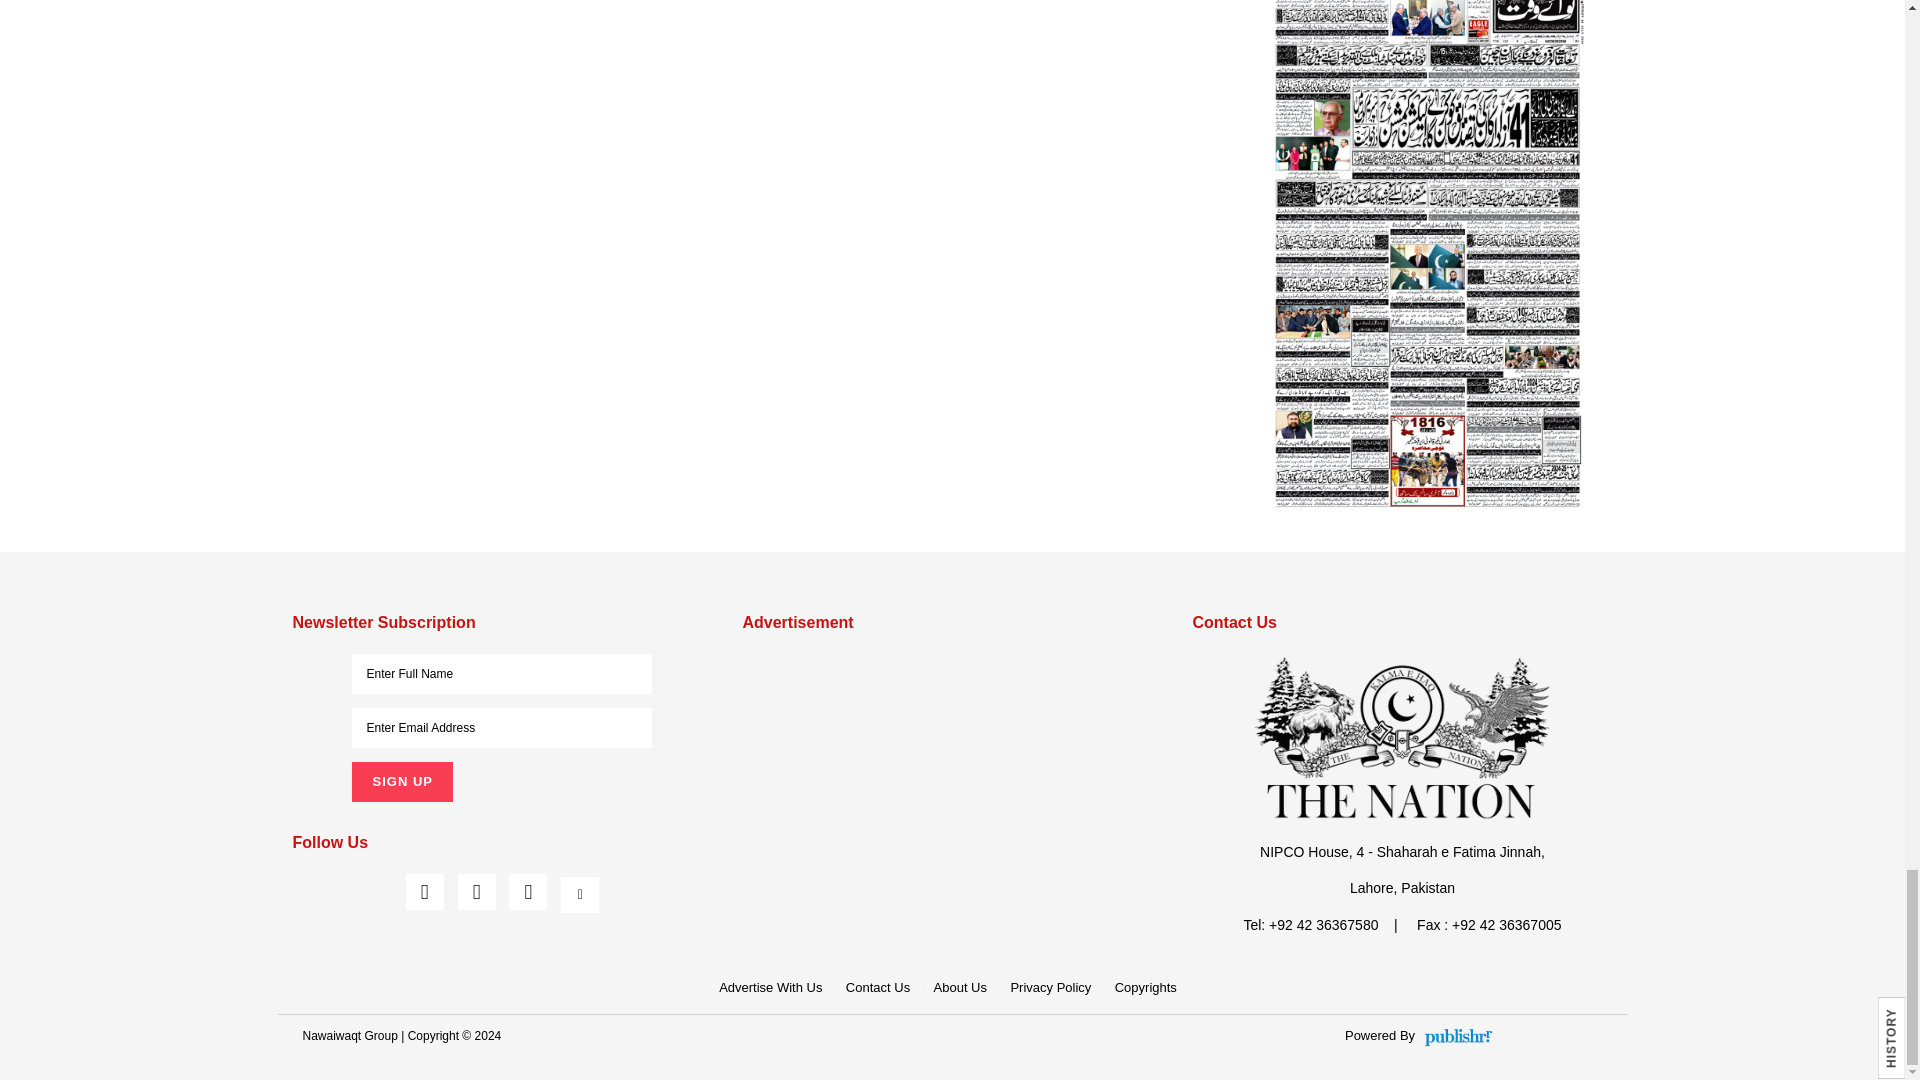 Image resolution: width=1920 pixels, height=1080 pixels. Describe the element at coordinates (401, 782) in the screenshot. I see `Sign up` at that location.